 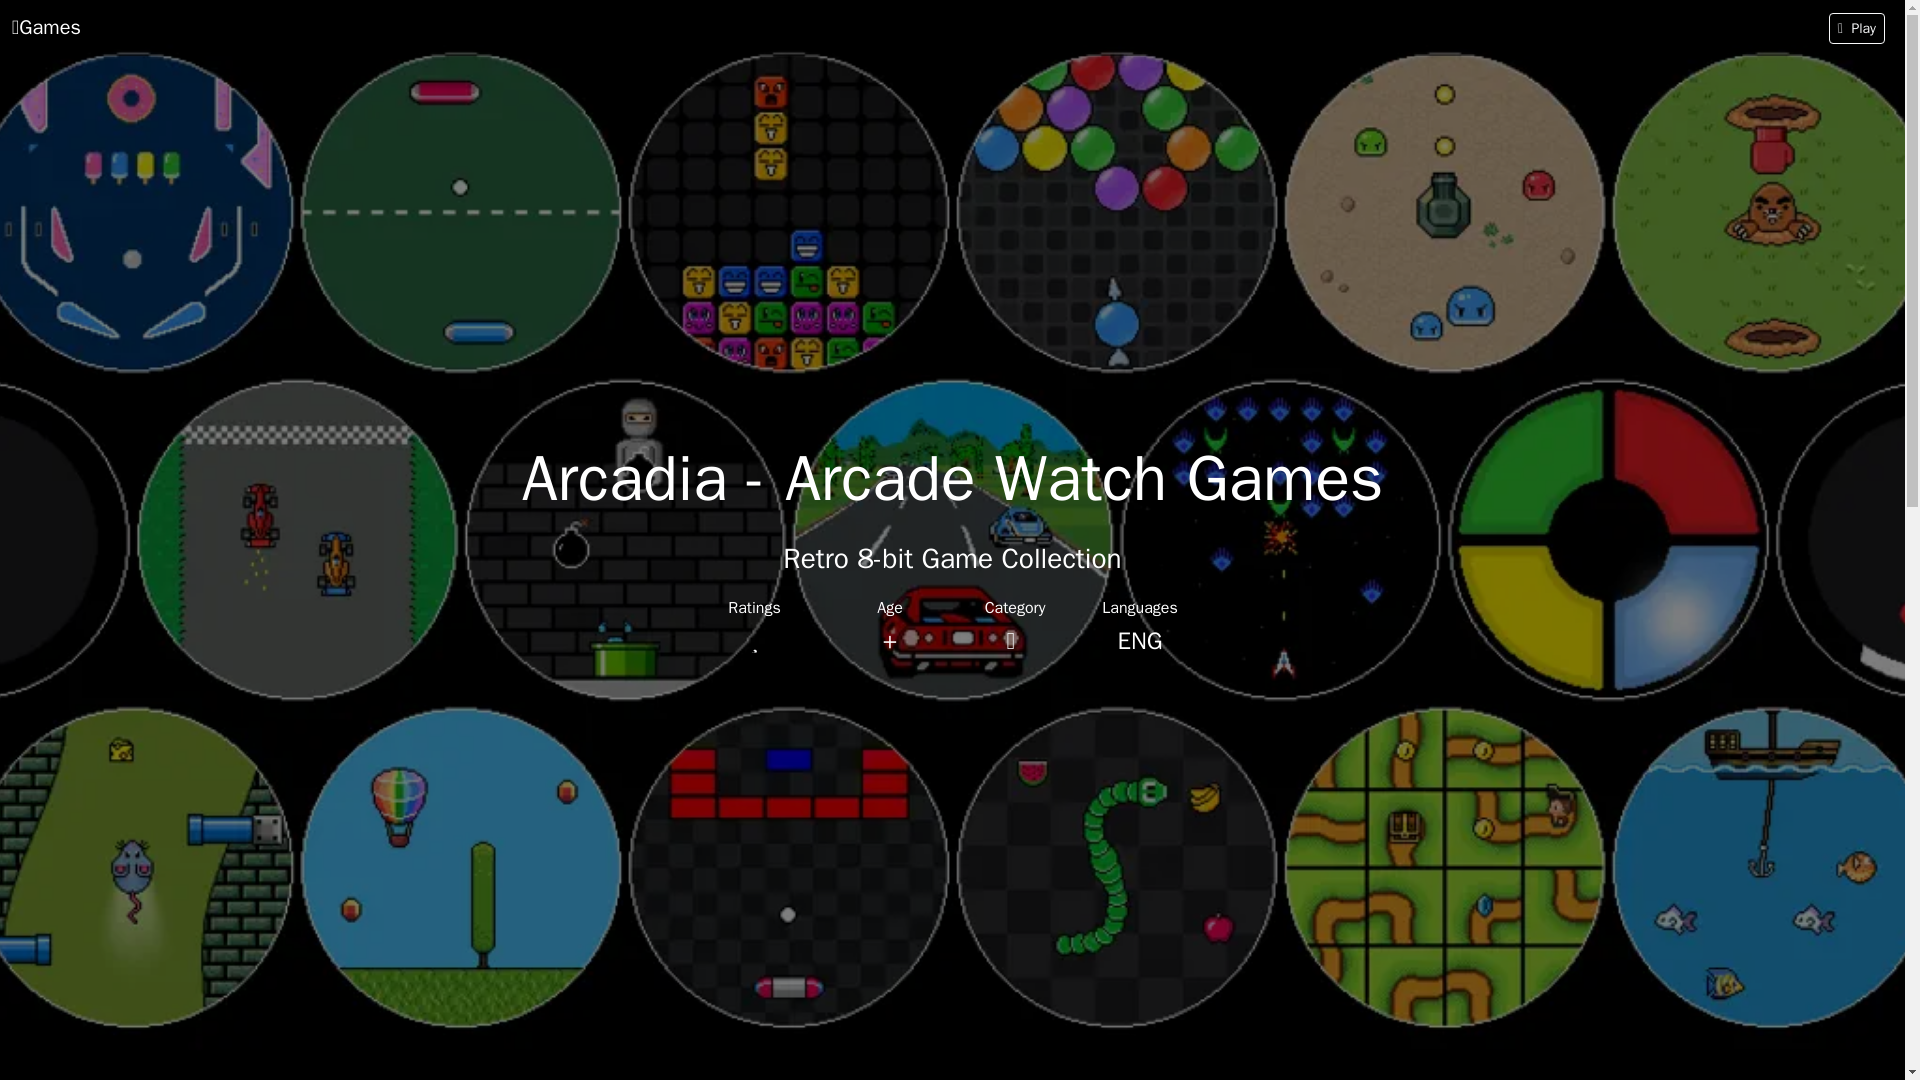 I want to click on Logo, so click(x=1194, y=1063).